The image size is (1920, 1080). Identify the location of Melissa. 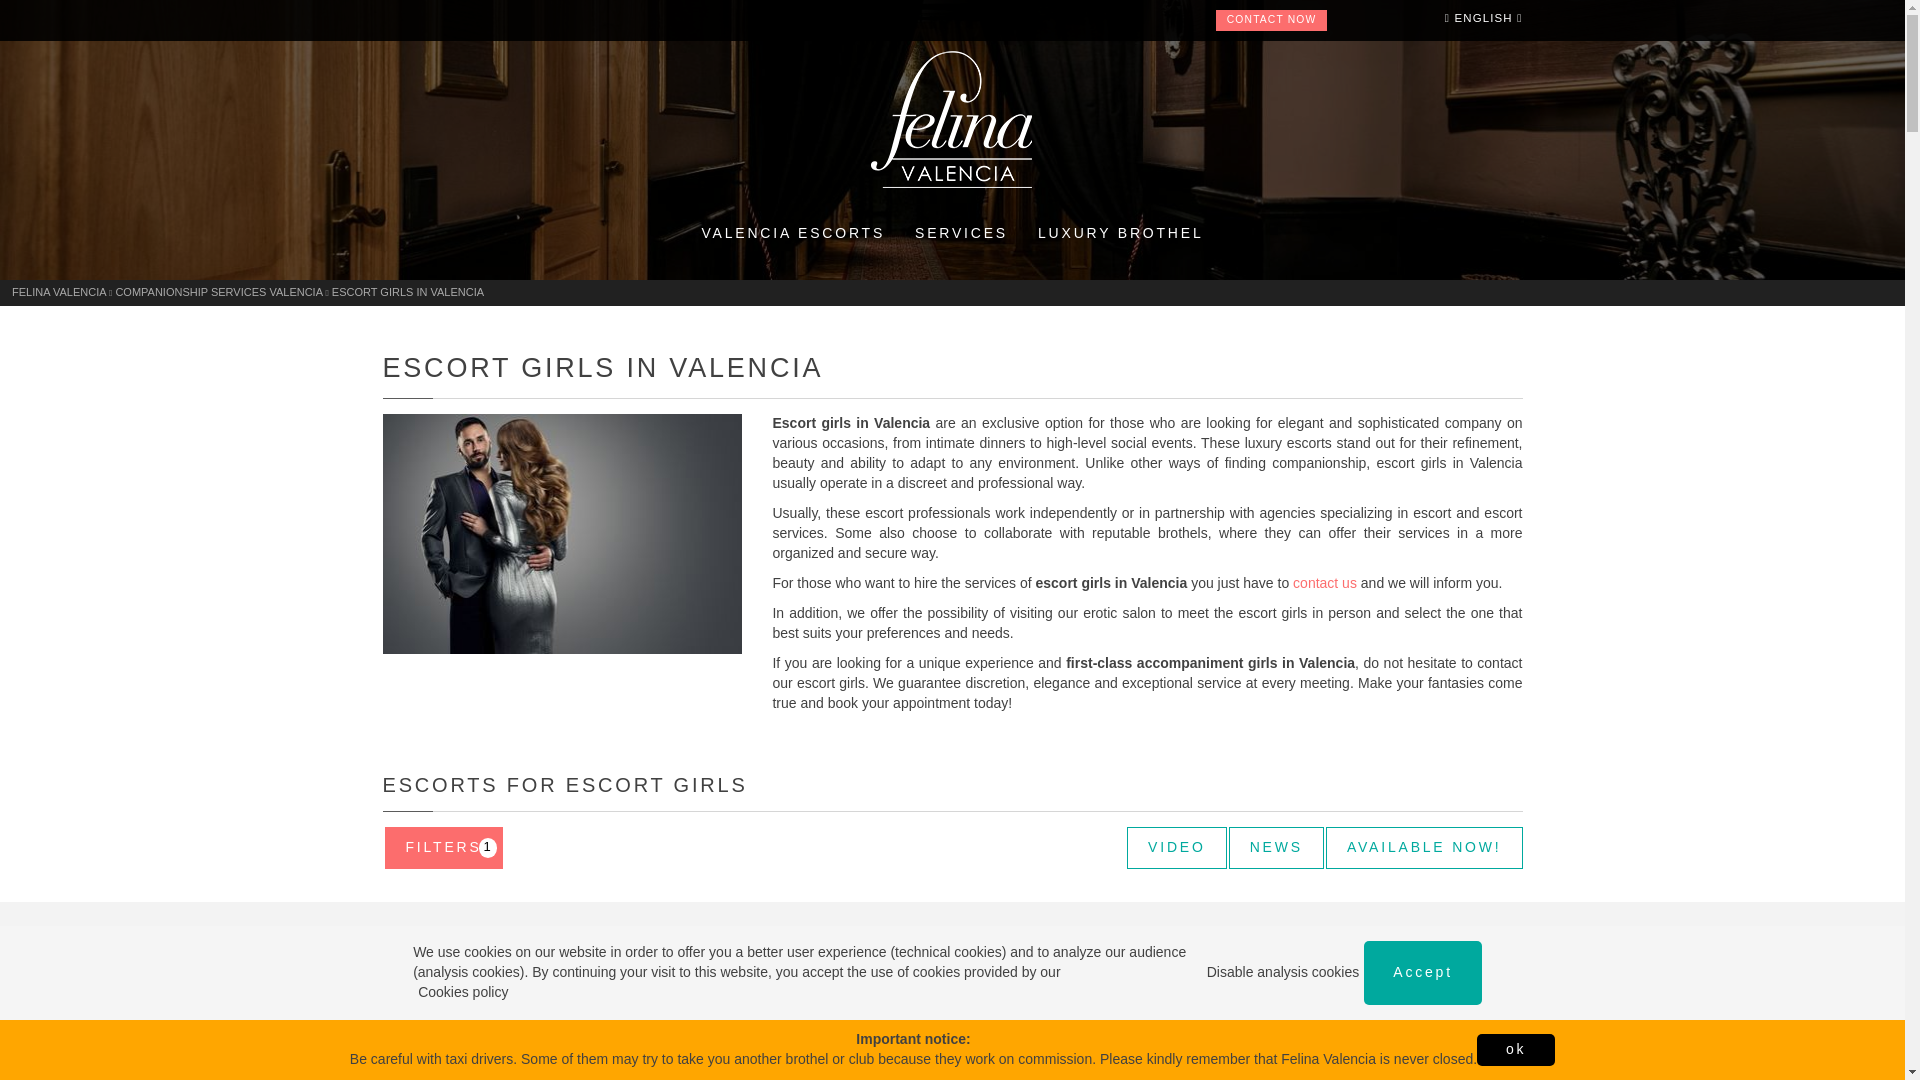
(1176, 848).